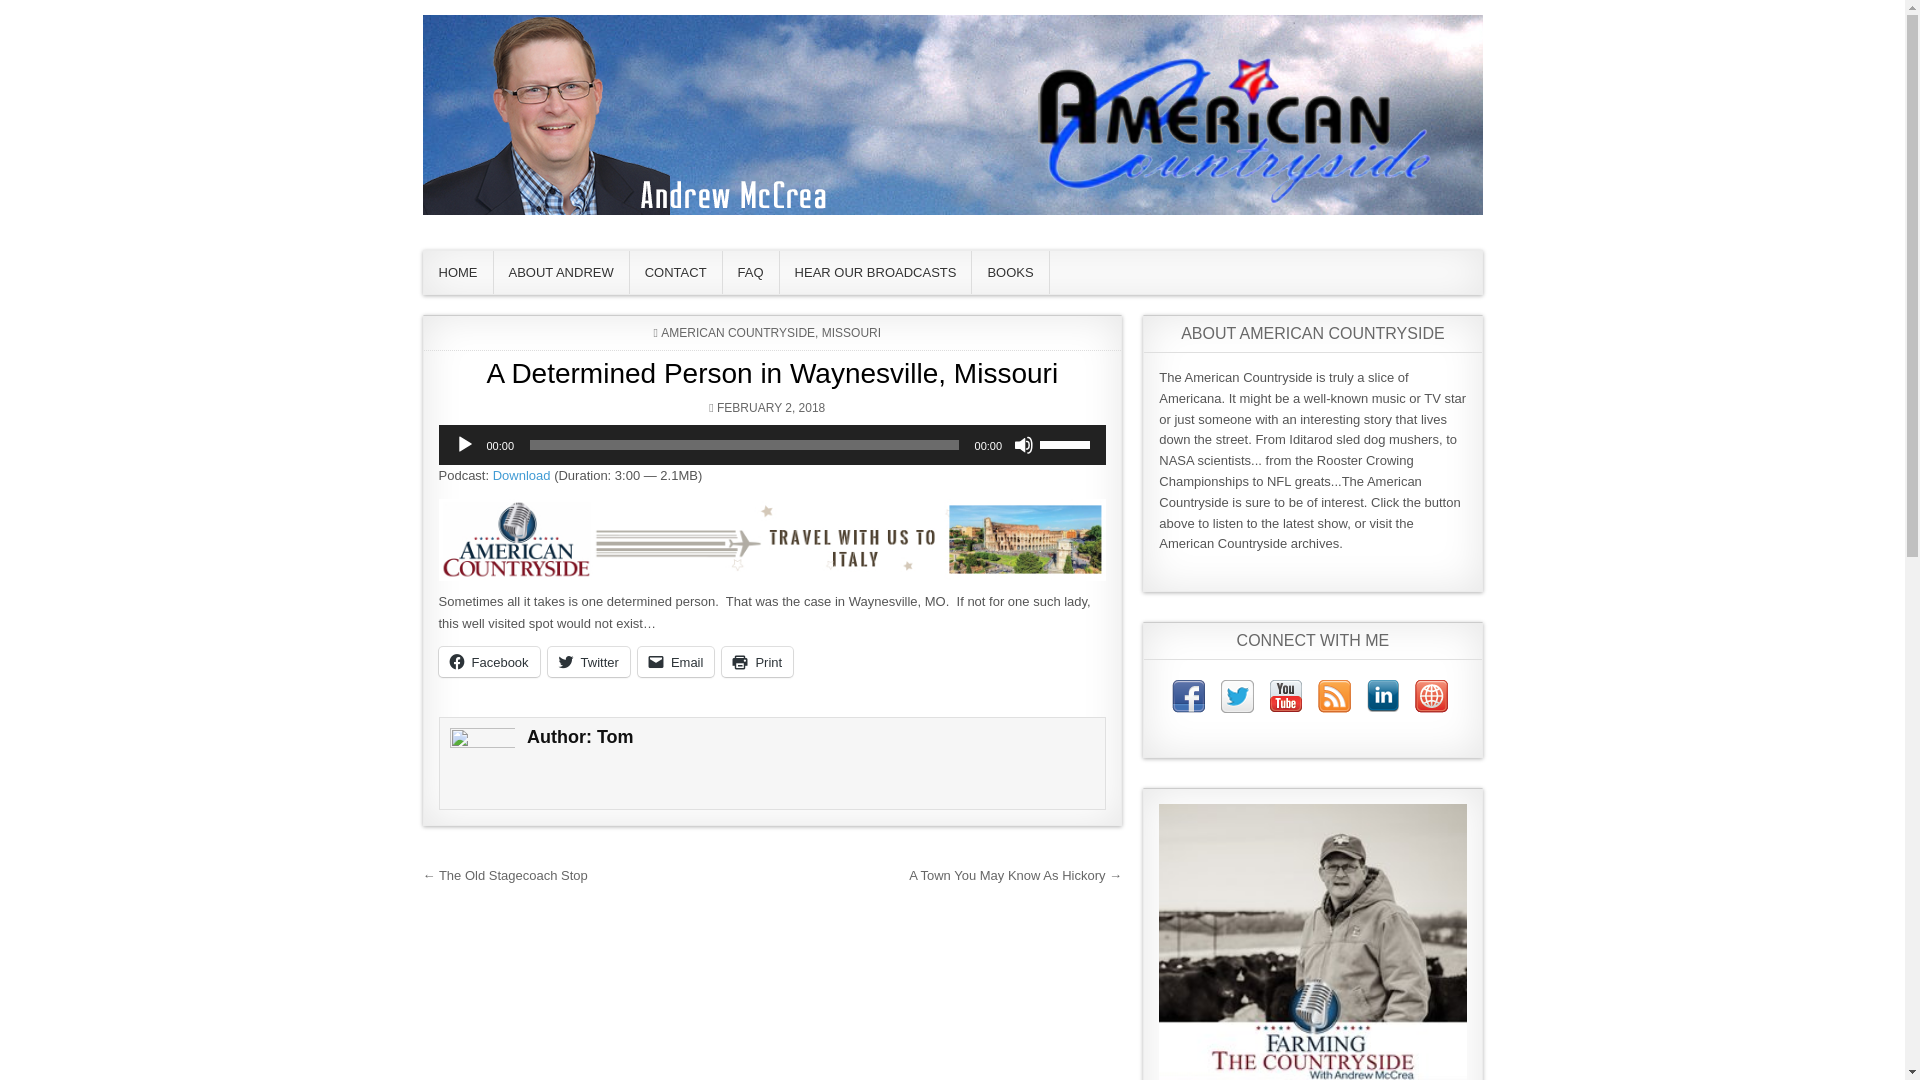 This screenshot has height=1080, width=1920. Describe the element at coordinates (588, 662) in the screenshot. I see `Click to share on Twitter` at that location.